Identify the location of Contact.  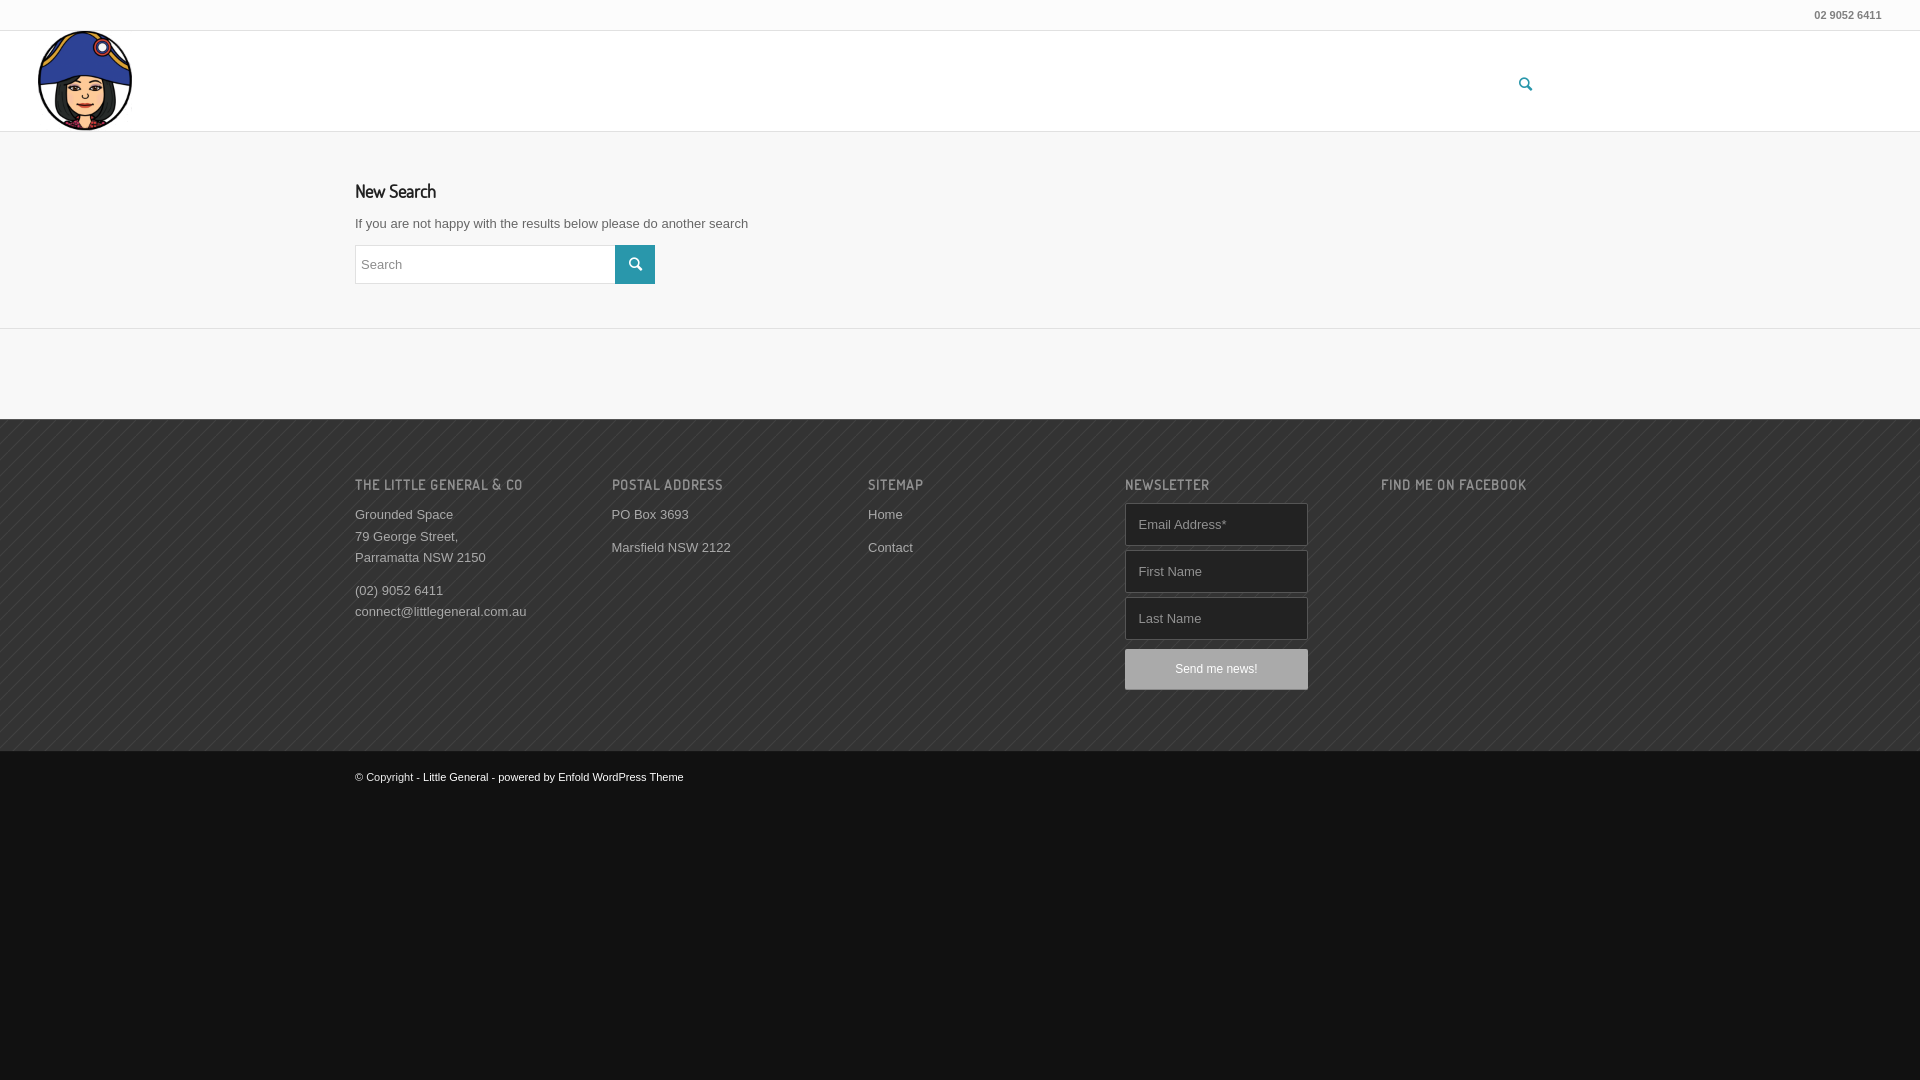
(1799, 51).